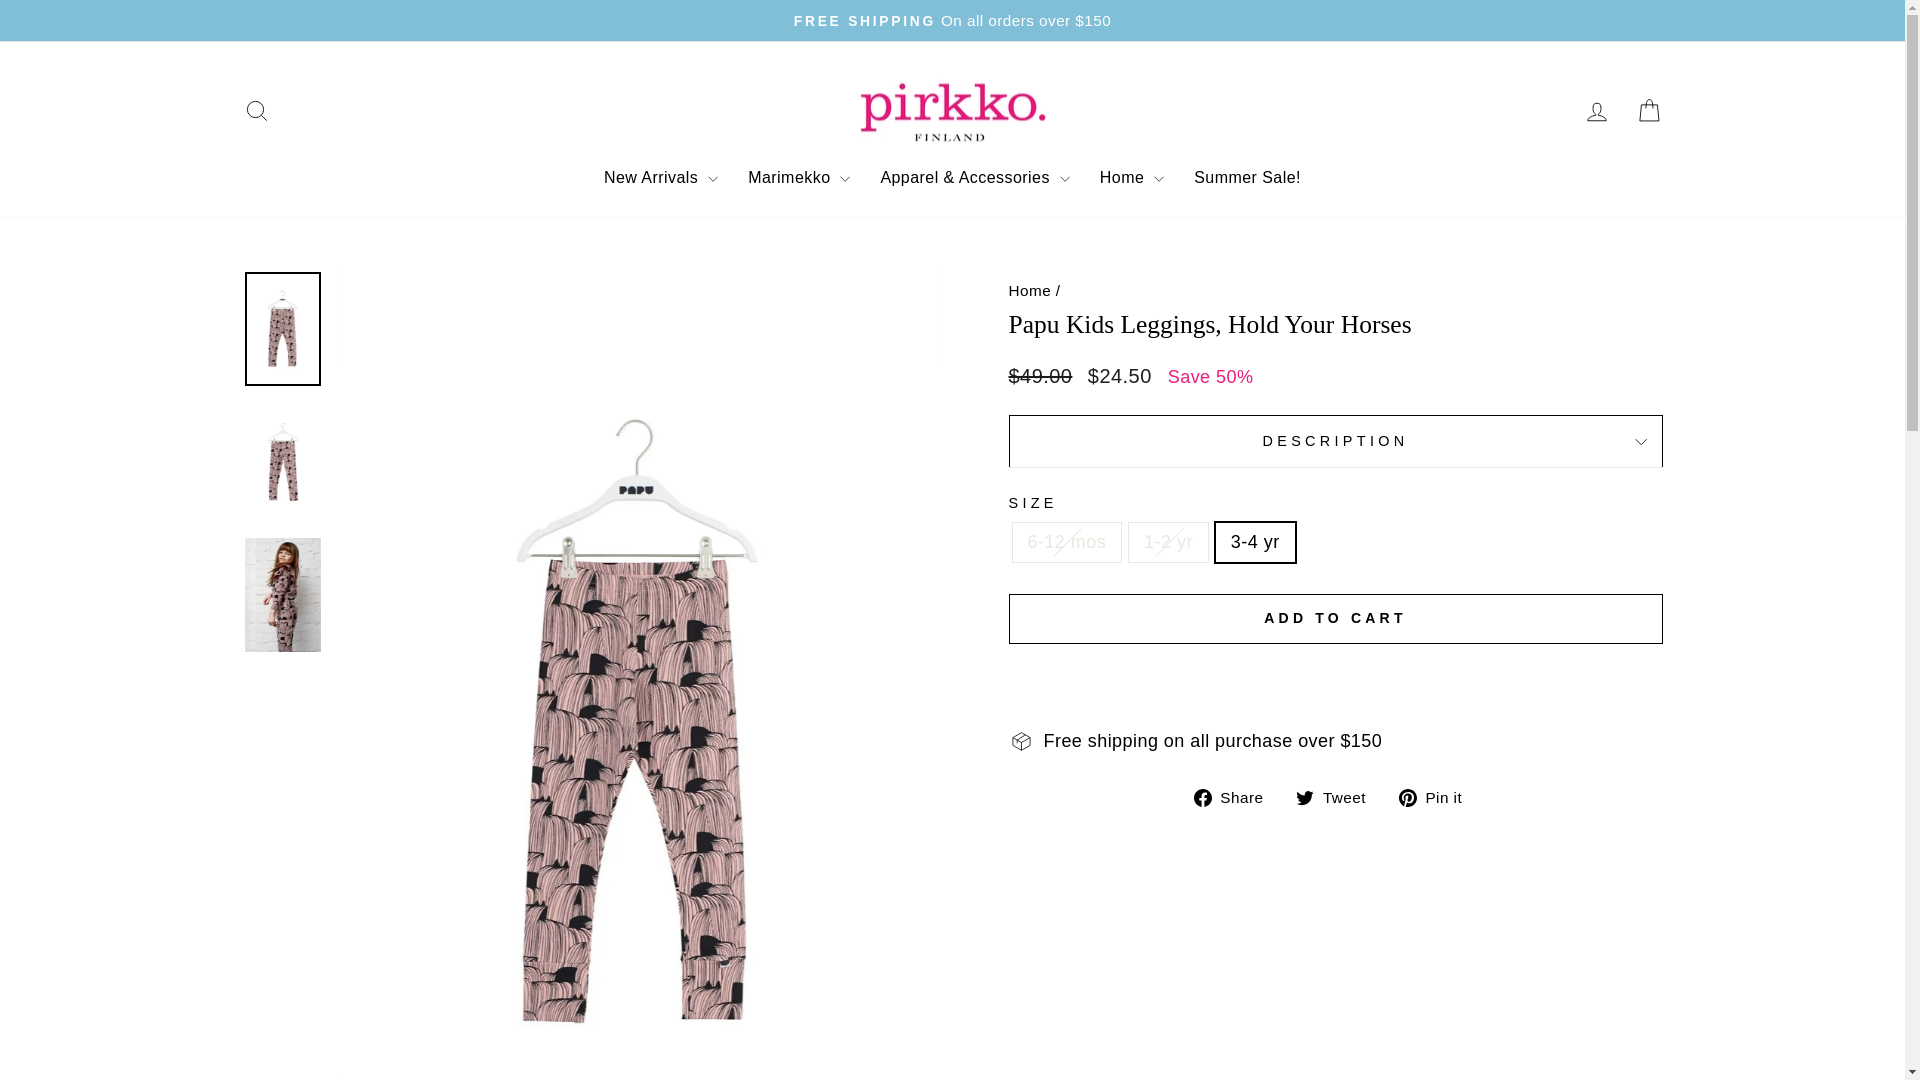 Image resolution: width=1920 pixels, height=1080 pixels. Describe the element at coordinates (1029, 290) in the screenshot. I see `Back to the frontpage` at that location.